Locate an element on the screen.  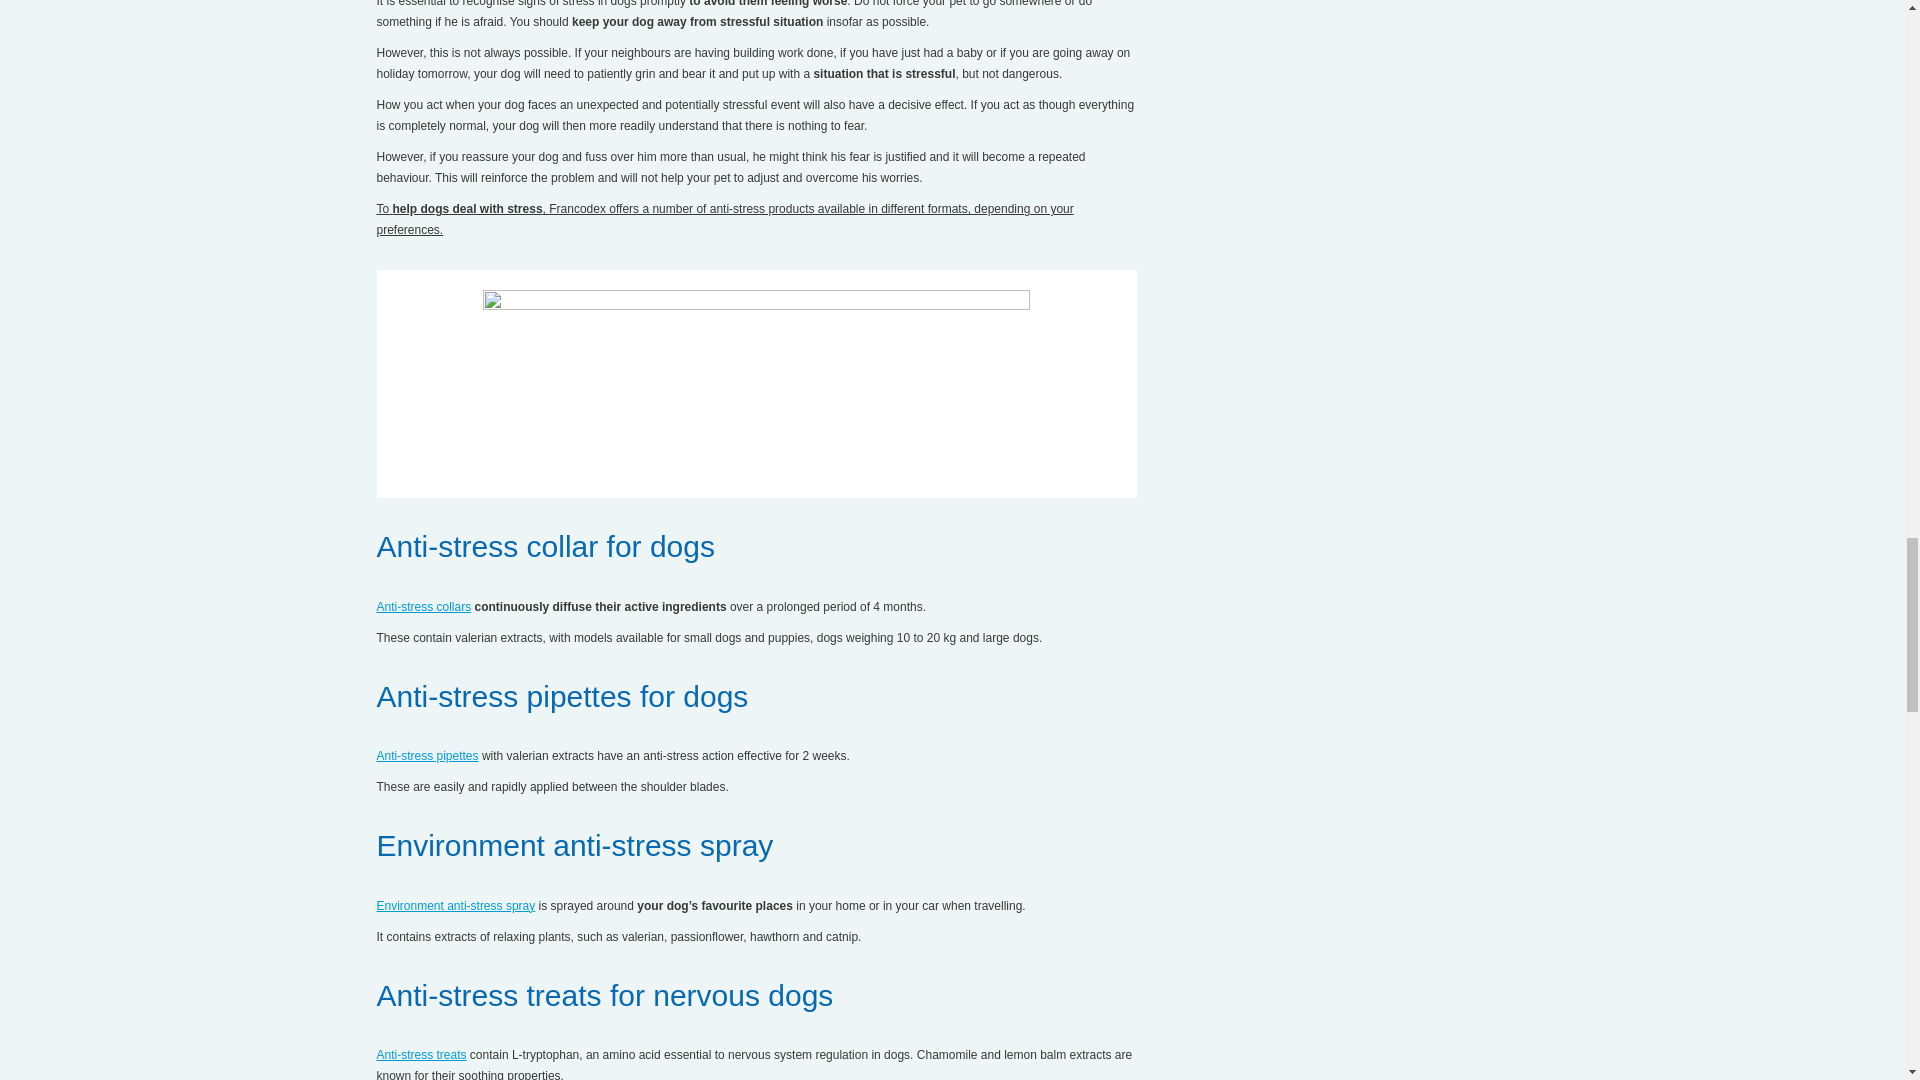
Anti-stress collars is located at coordinates (423, 607).